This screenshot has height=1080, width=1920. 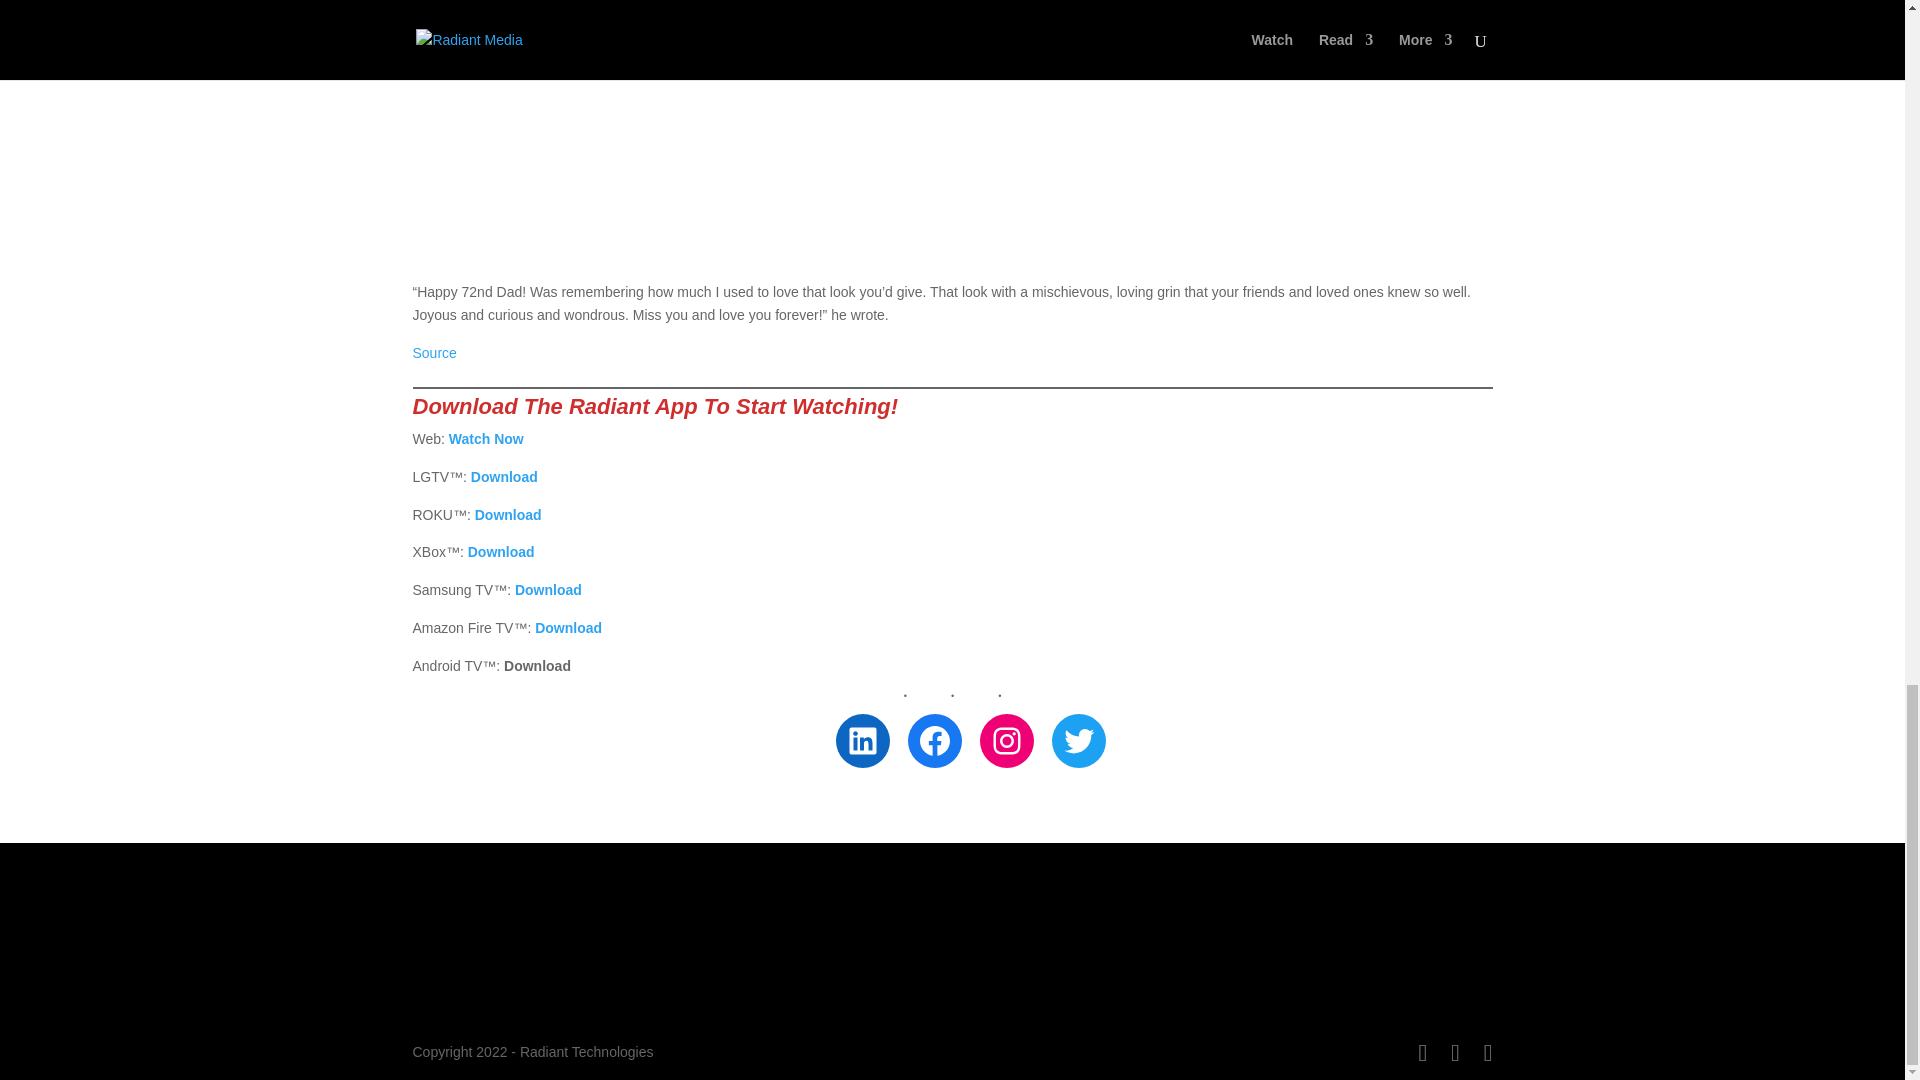 I want to click on Watch Now, so click(x=486, y=438).